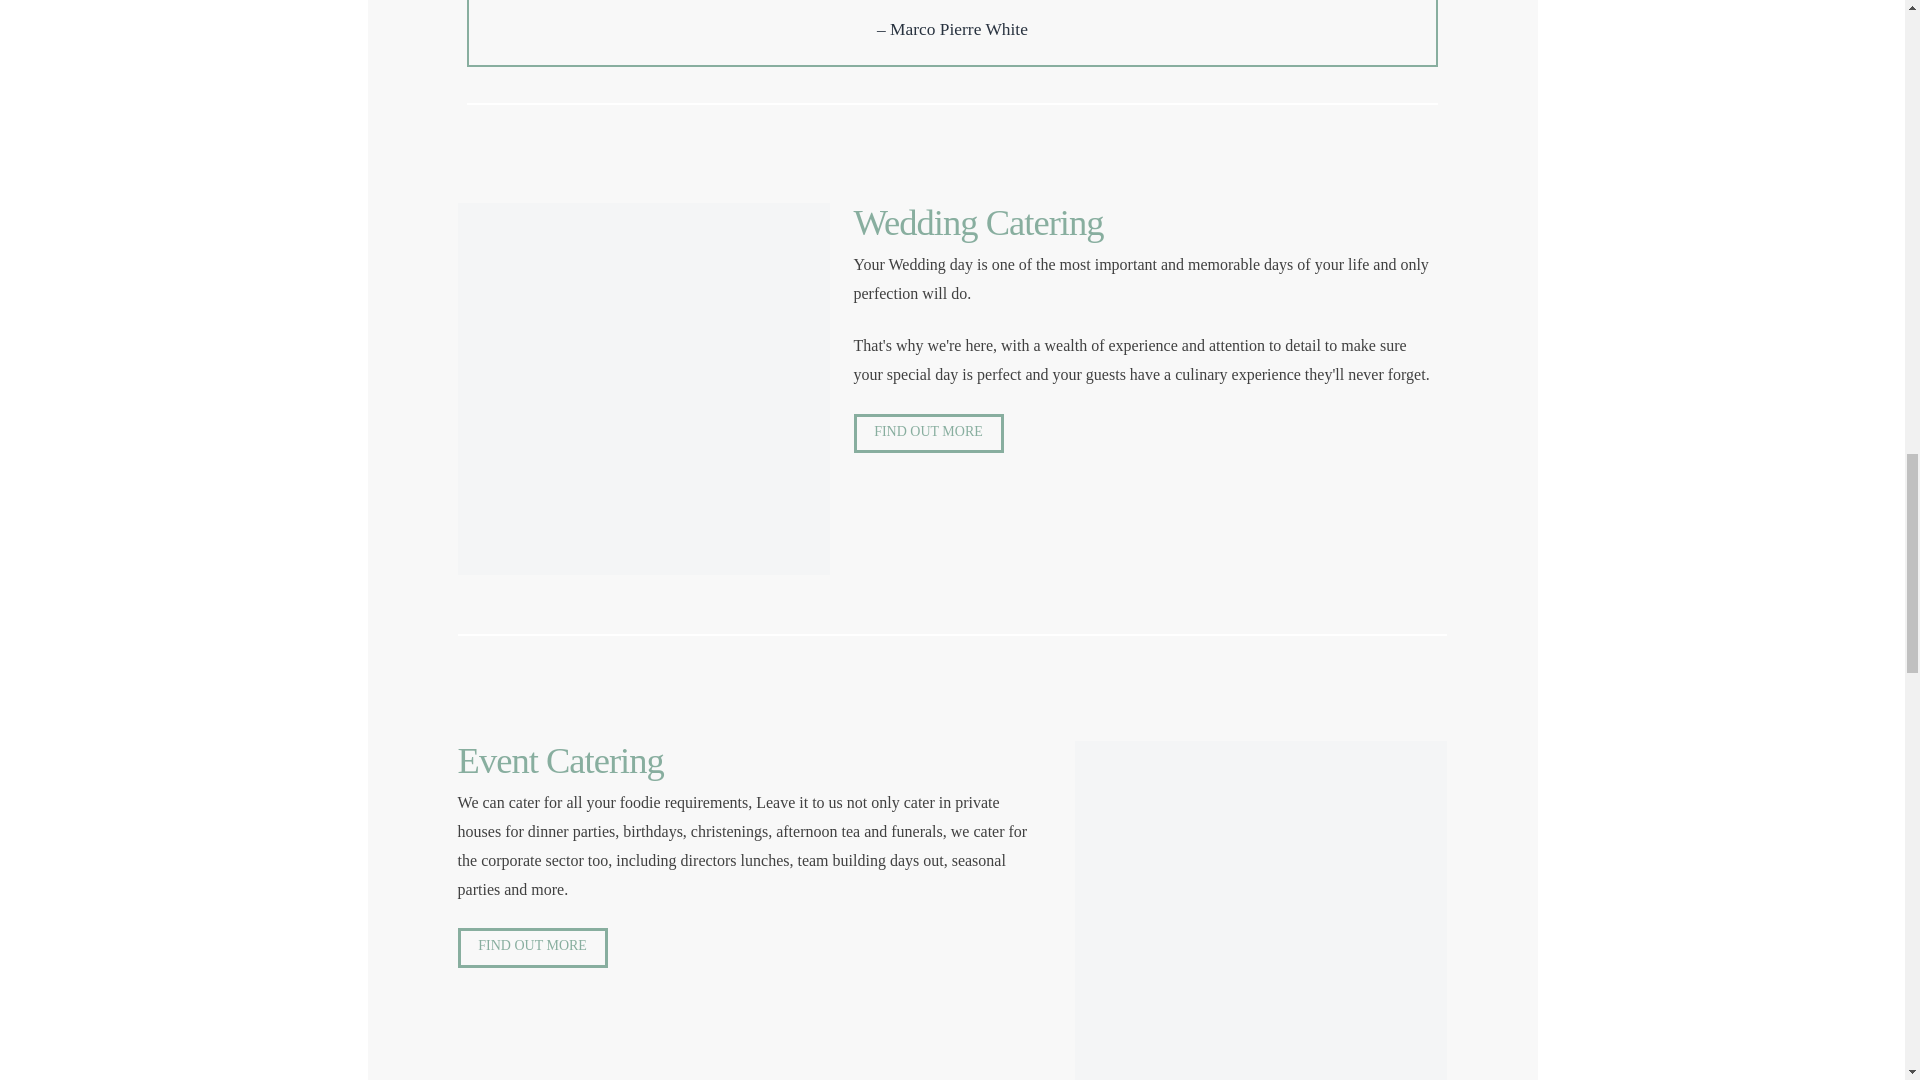 This screenshot has height=1080, width=1920. I want to click on FIND OUT MORE, so click(929, 432).